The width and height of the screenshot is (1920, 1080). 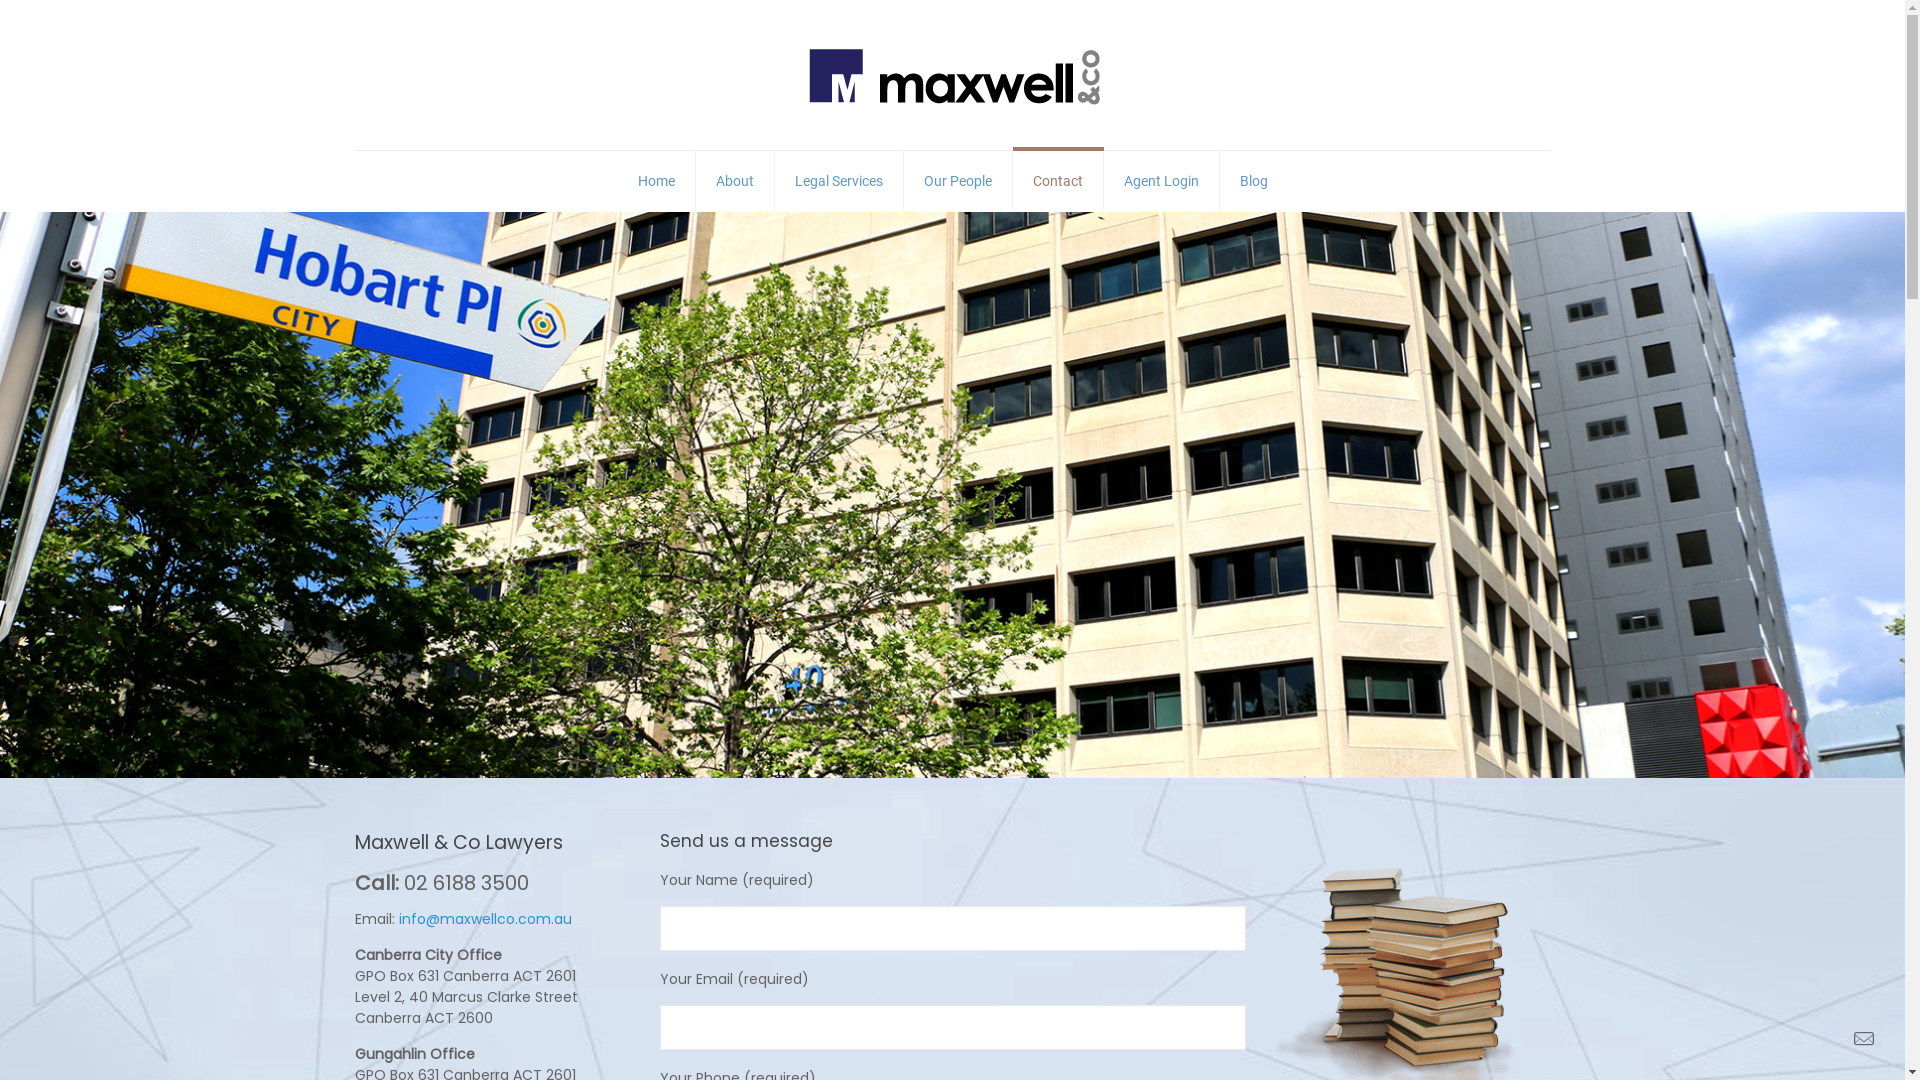 I want to click on info@maxwellco.com.au, so click(x=484, y=919).